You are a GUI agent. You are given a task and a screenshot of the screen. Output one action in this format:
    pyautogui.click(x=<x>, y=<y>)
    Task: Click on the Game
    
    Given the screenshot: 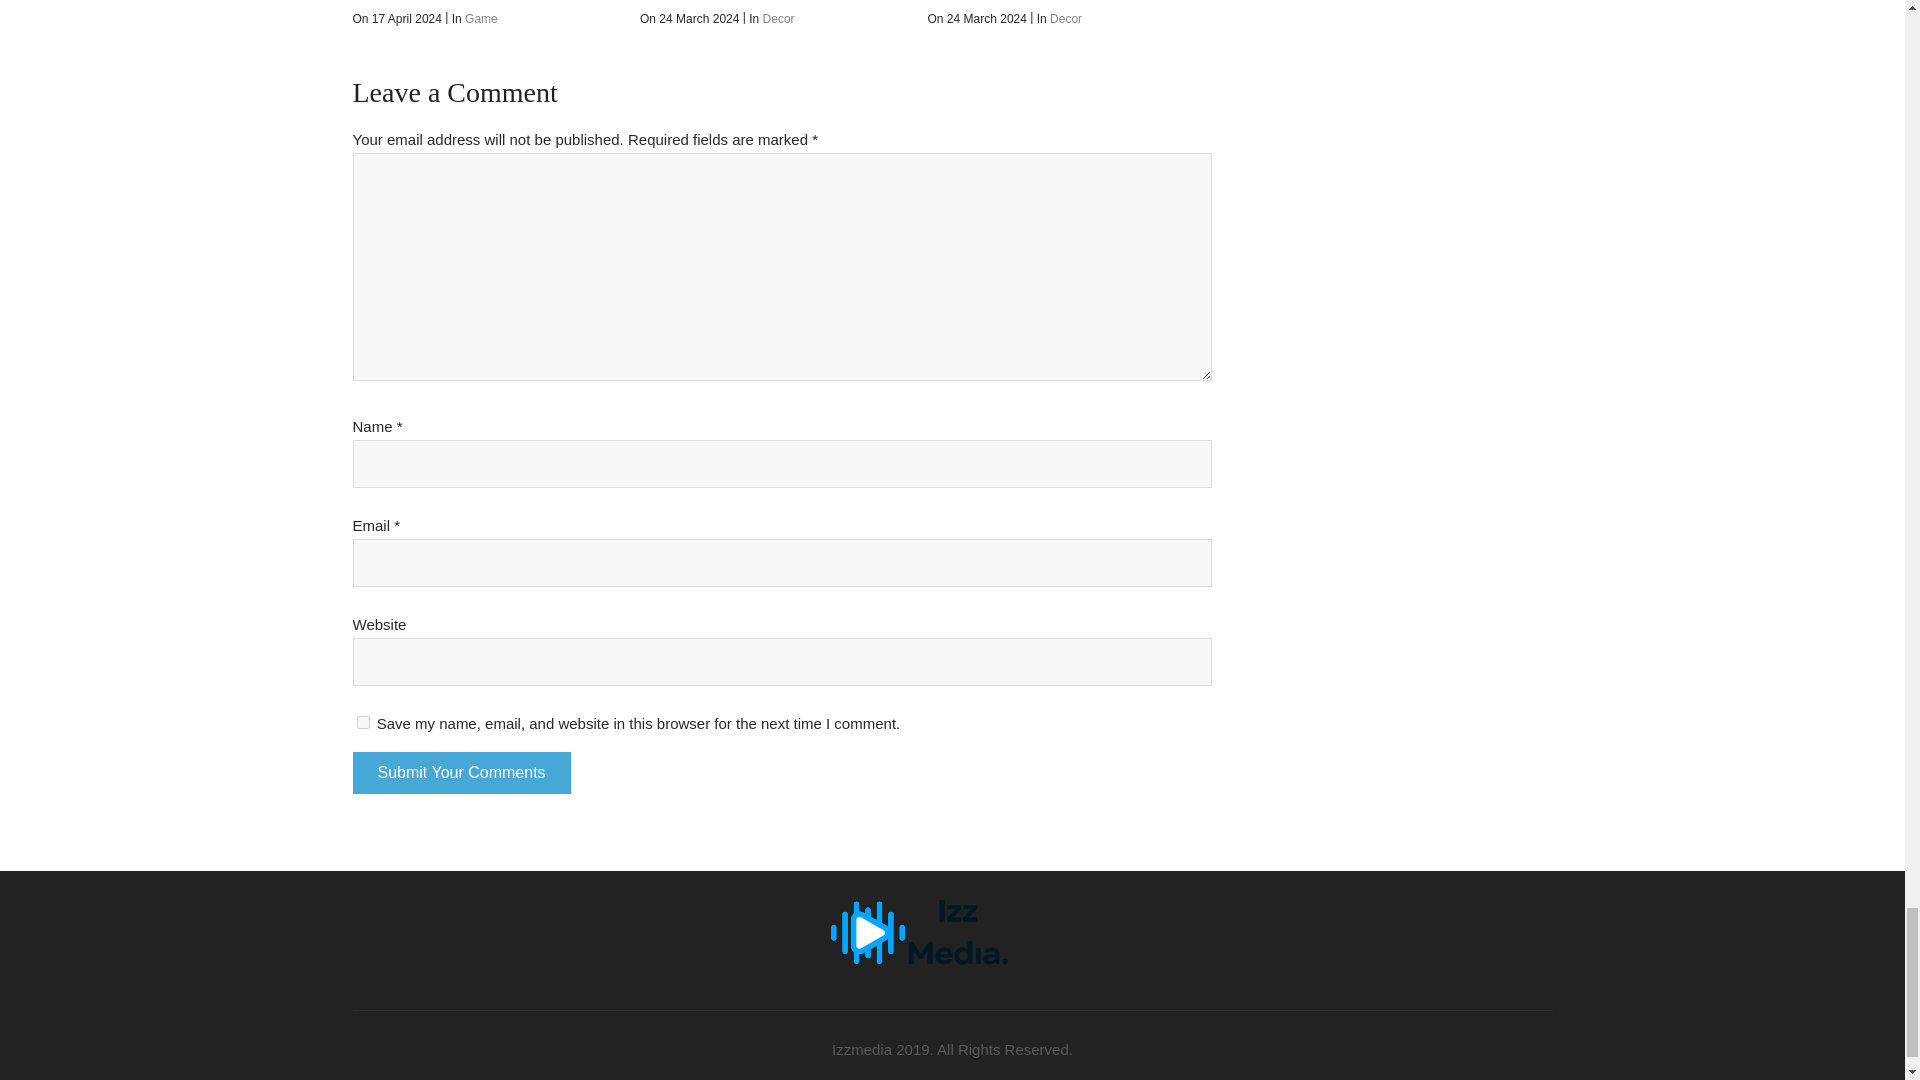 What is the action you would take?
    pyautogui.click(x=480, y=18)
    